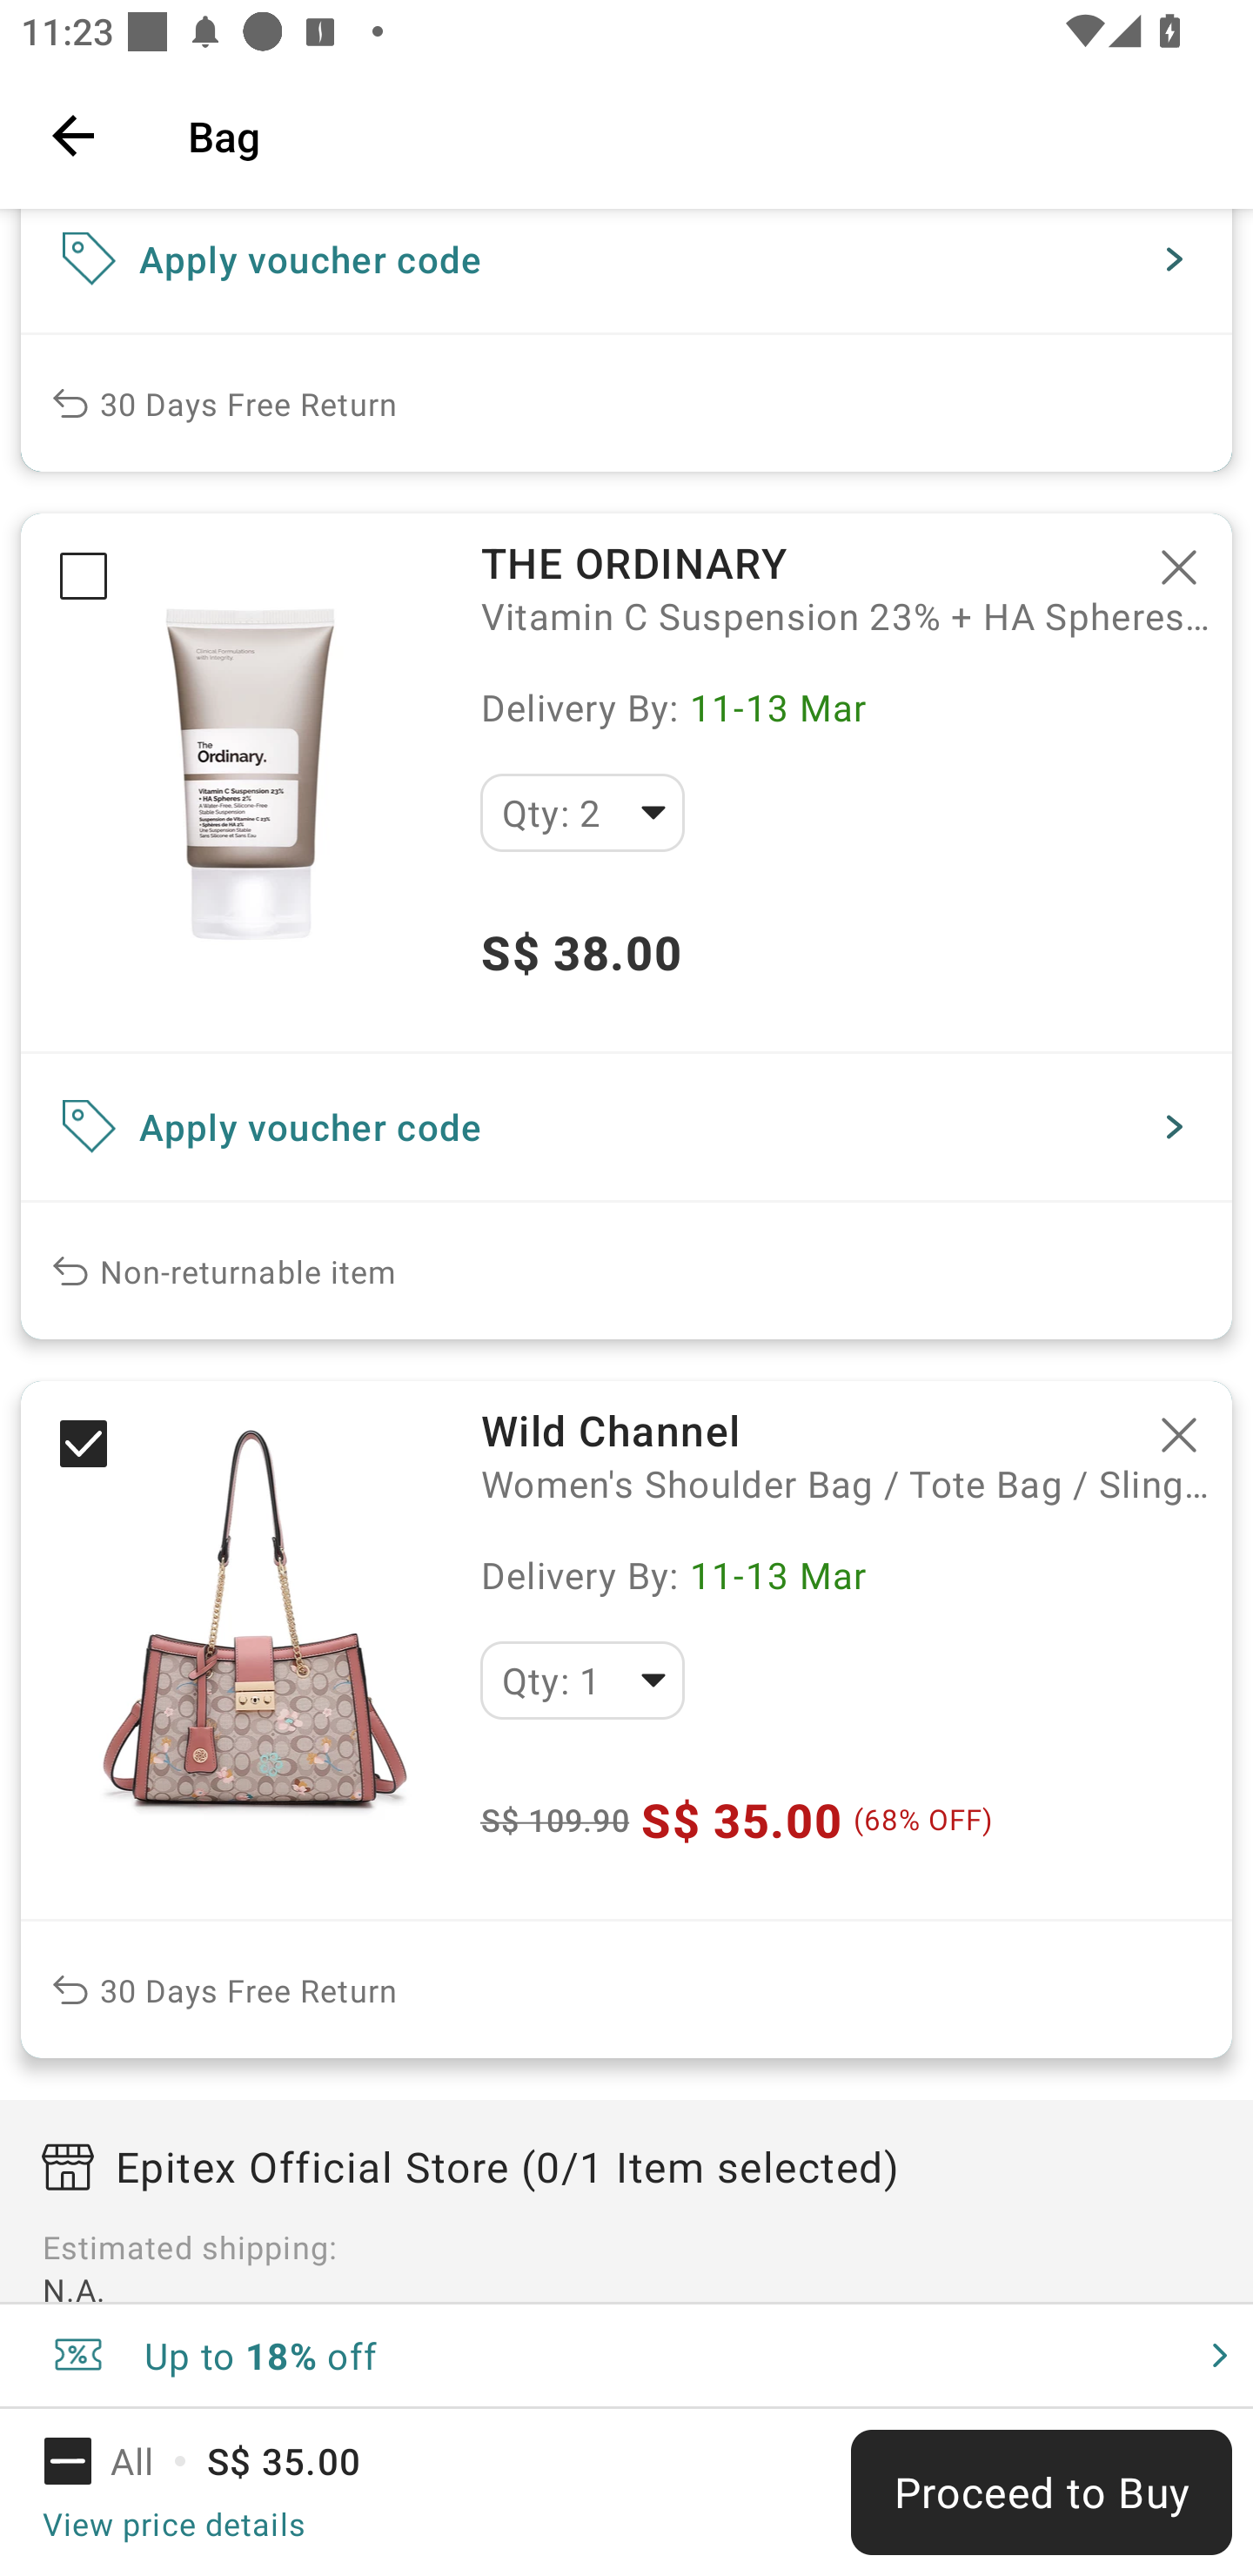 This screenshot has height=2576, width=1253. I want to click on Up to 18% off, so click(626, 2355).